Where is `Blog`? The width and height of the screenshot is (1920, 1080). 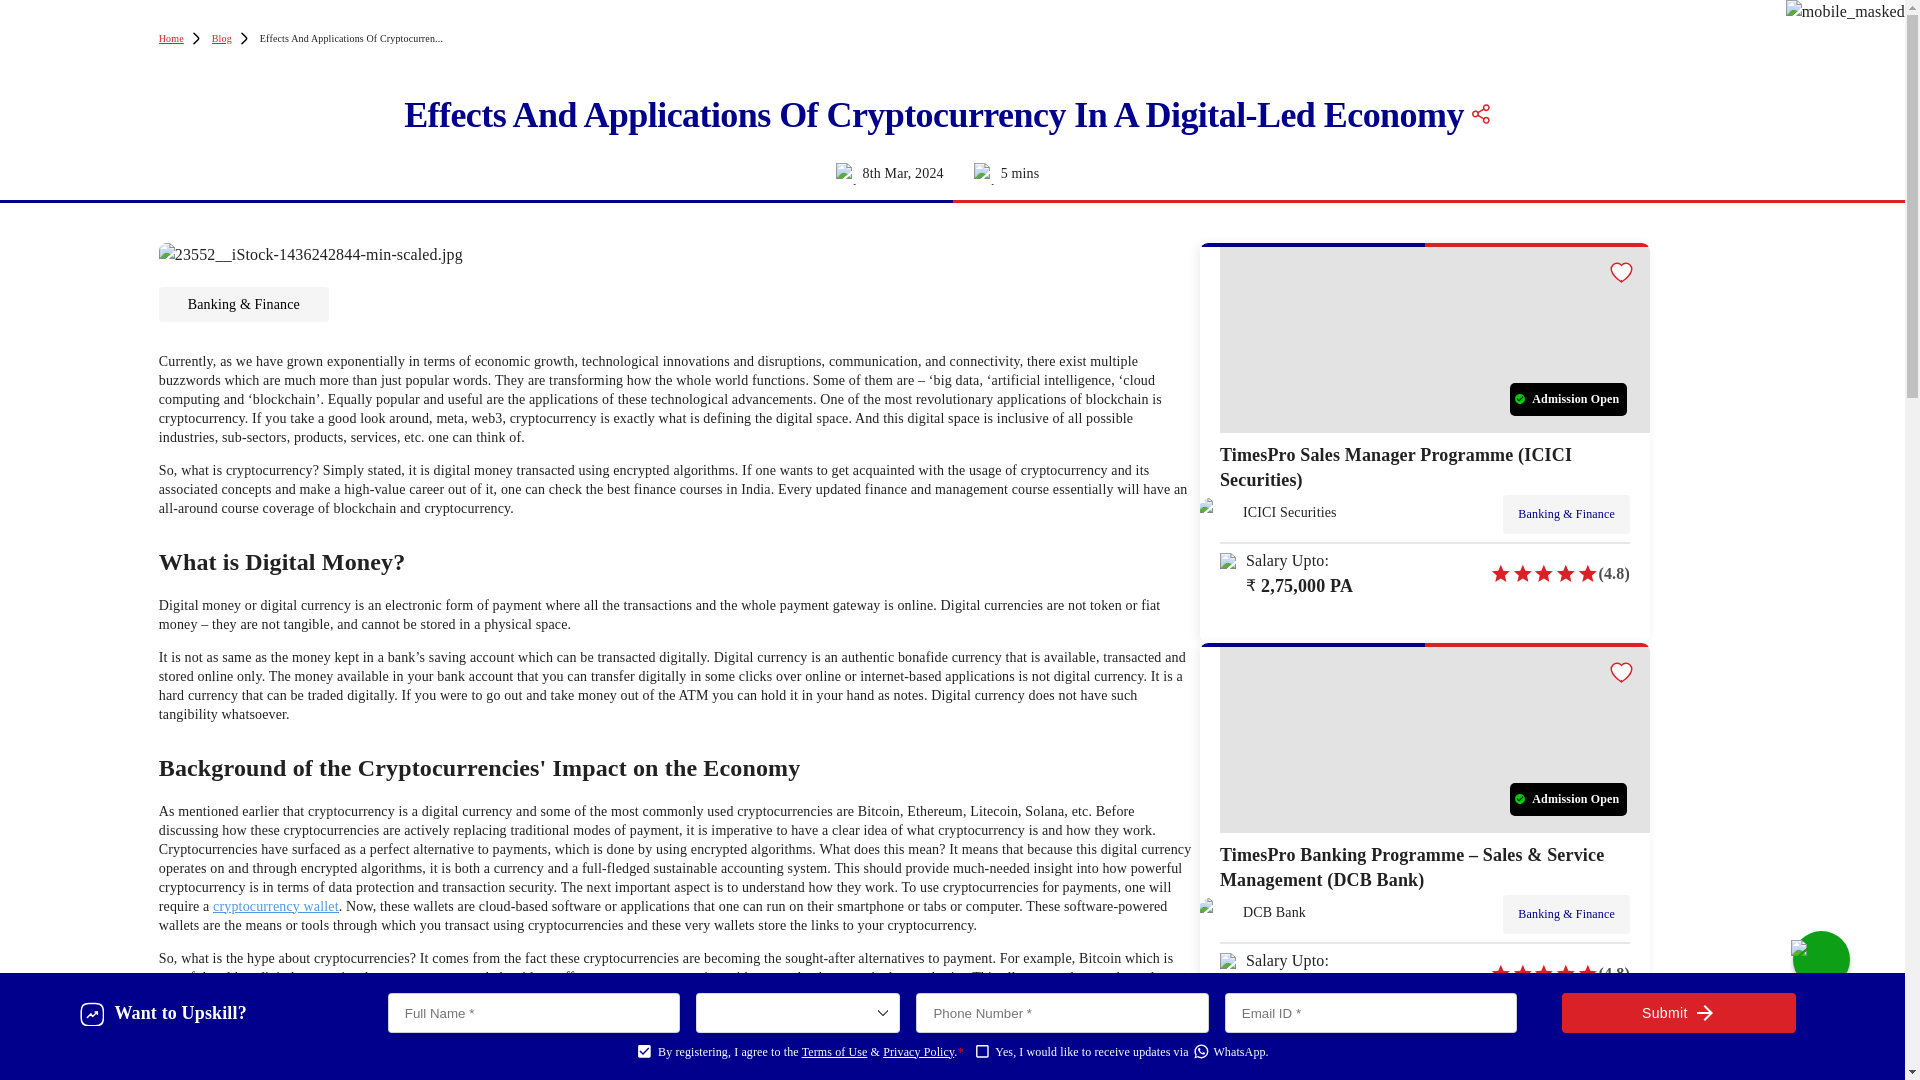 Blog is located at coordinates (222, 38).